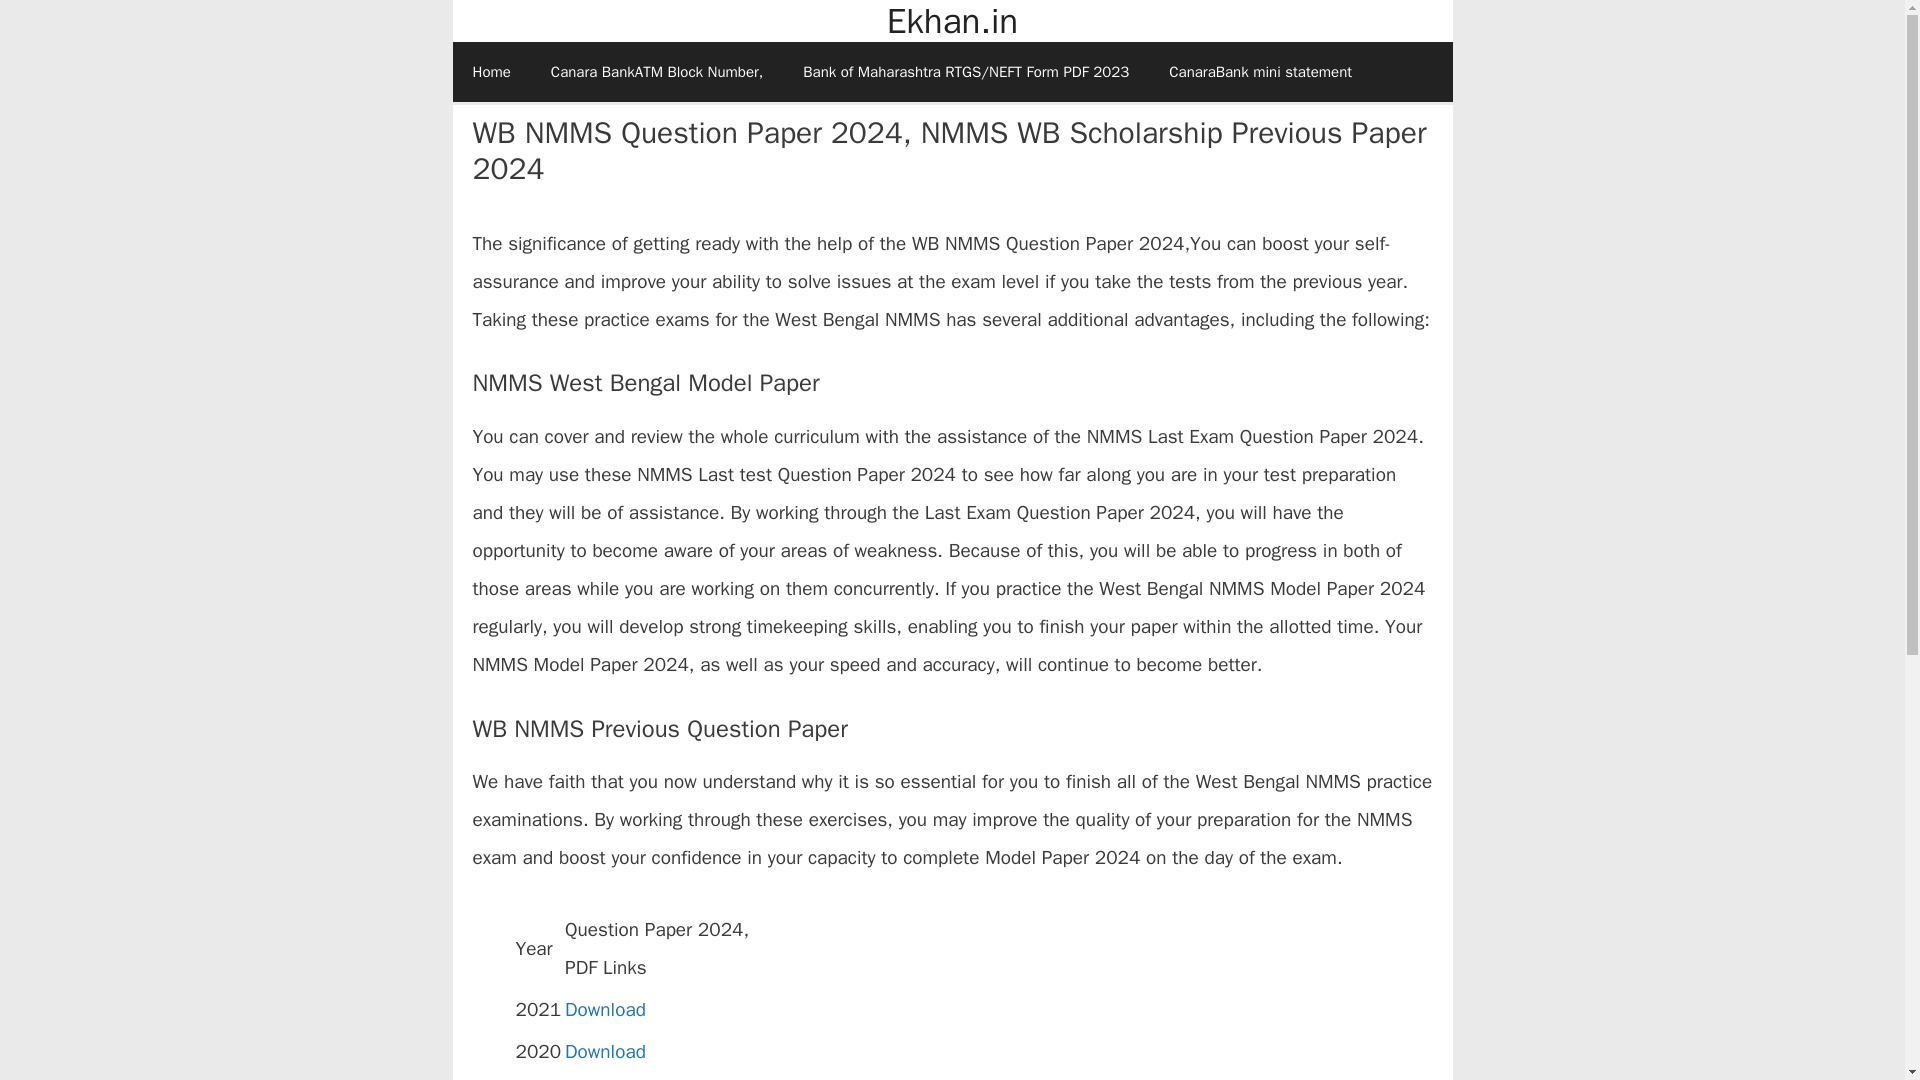  What do you see at coordinates (604, 1052) in the screenshot?
I see `Download` at bounding box center [604, 1052].